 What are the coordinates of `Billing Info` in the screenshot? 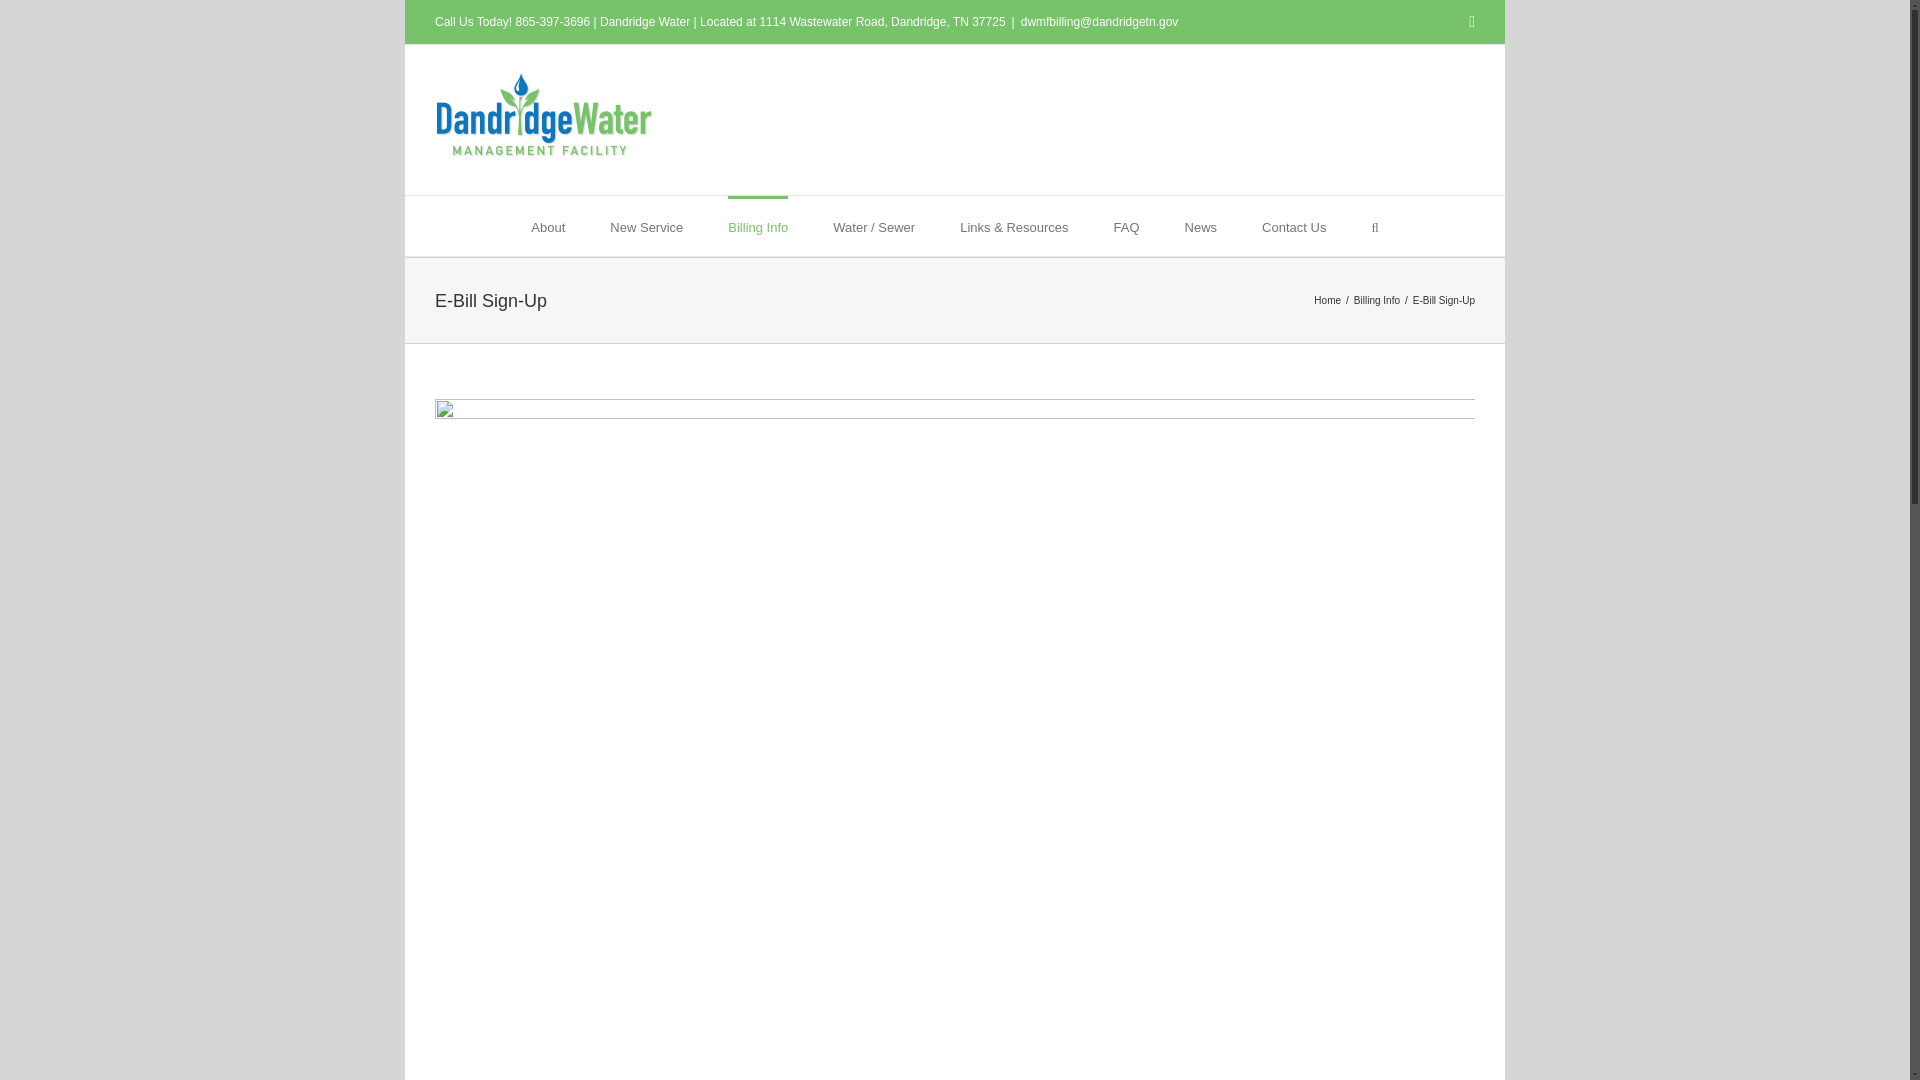 It's located at (757, 225).